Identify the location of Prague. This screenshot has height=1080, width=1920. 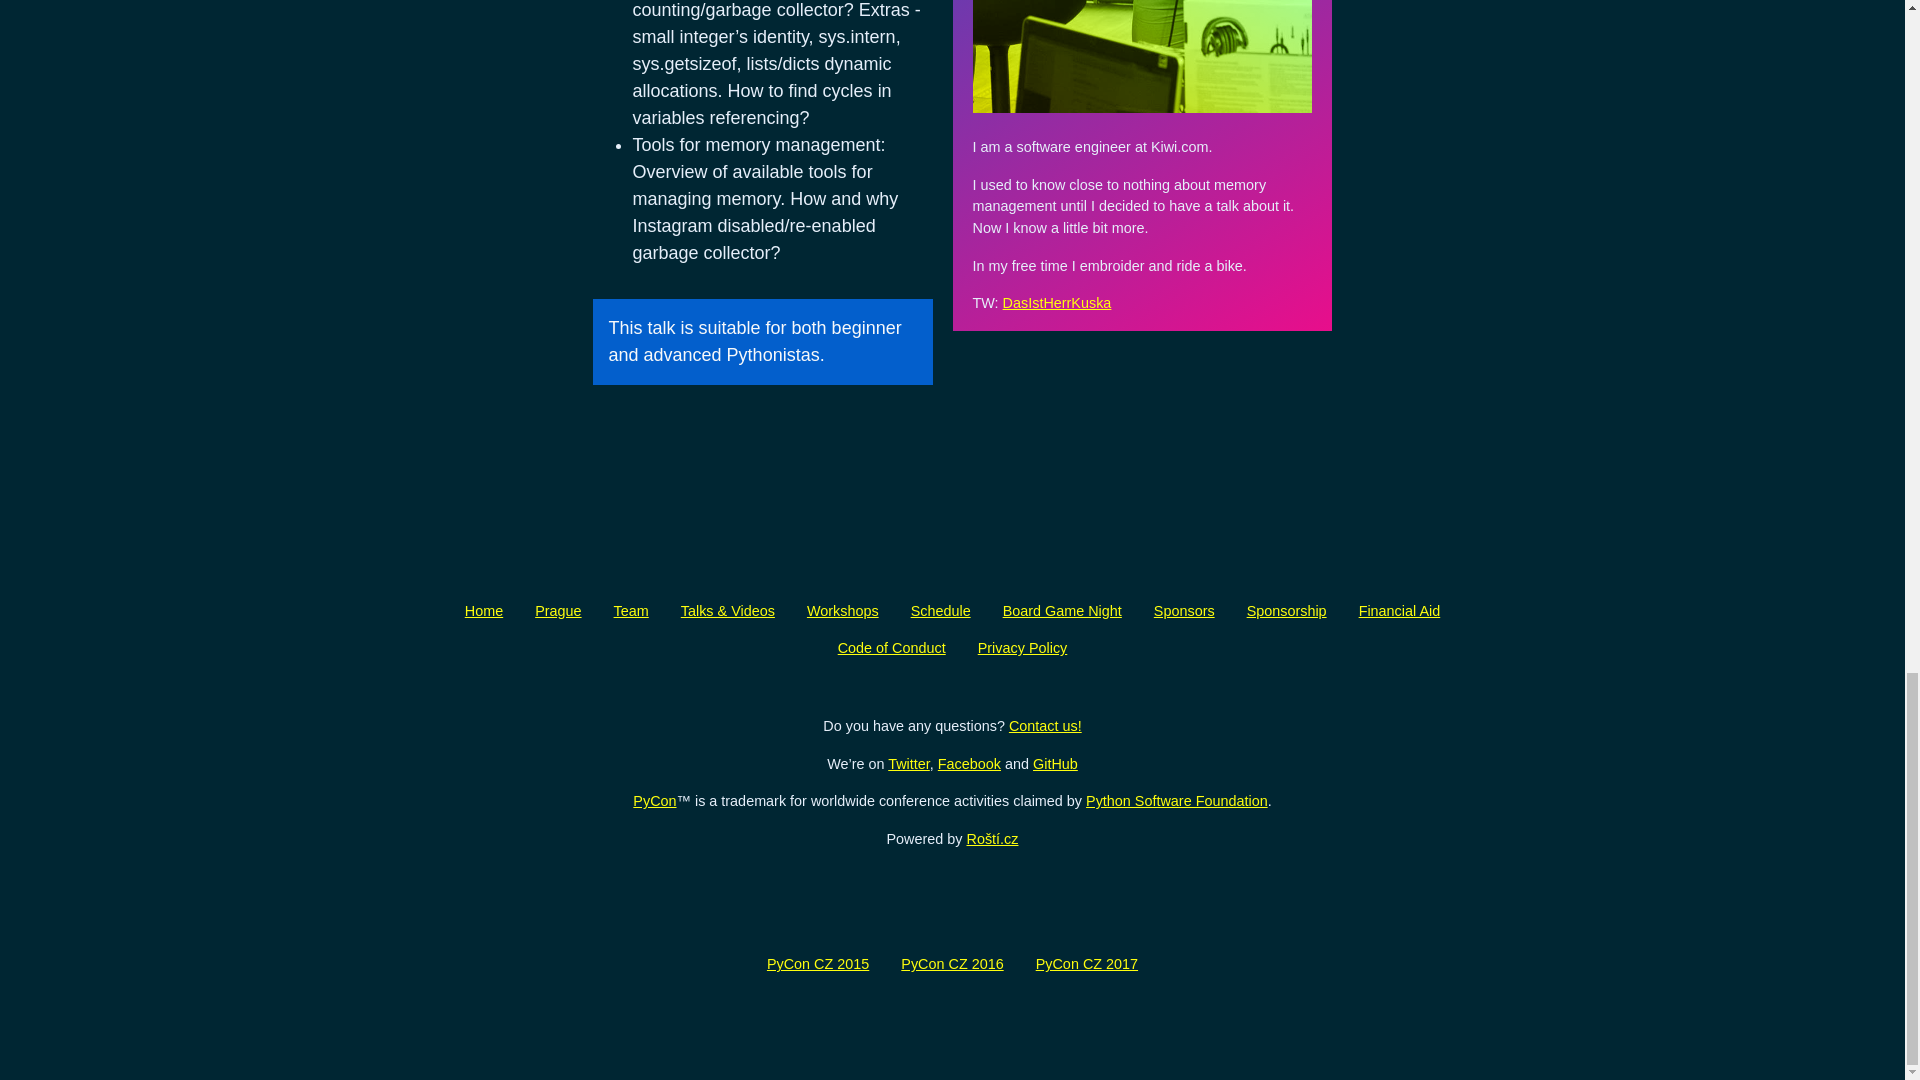
(558, 611).